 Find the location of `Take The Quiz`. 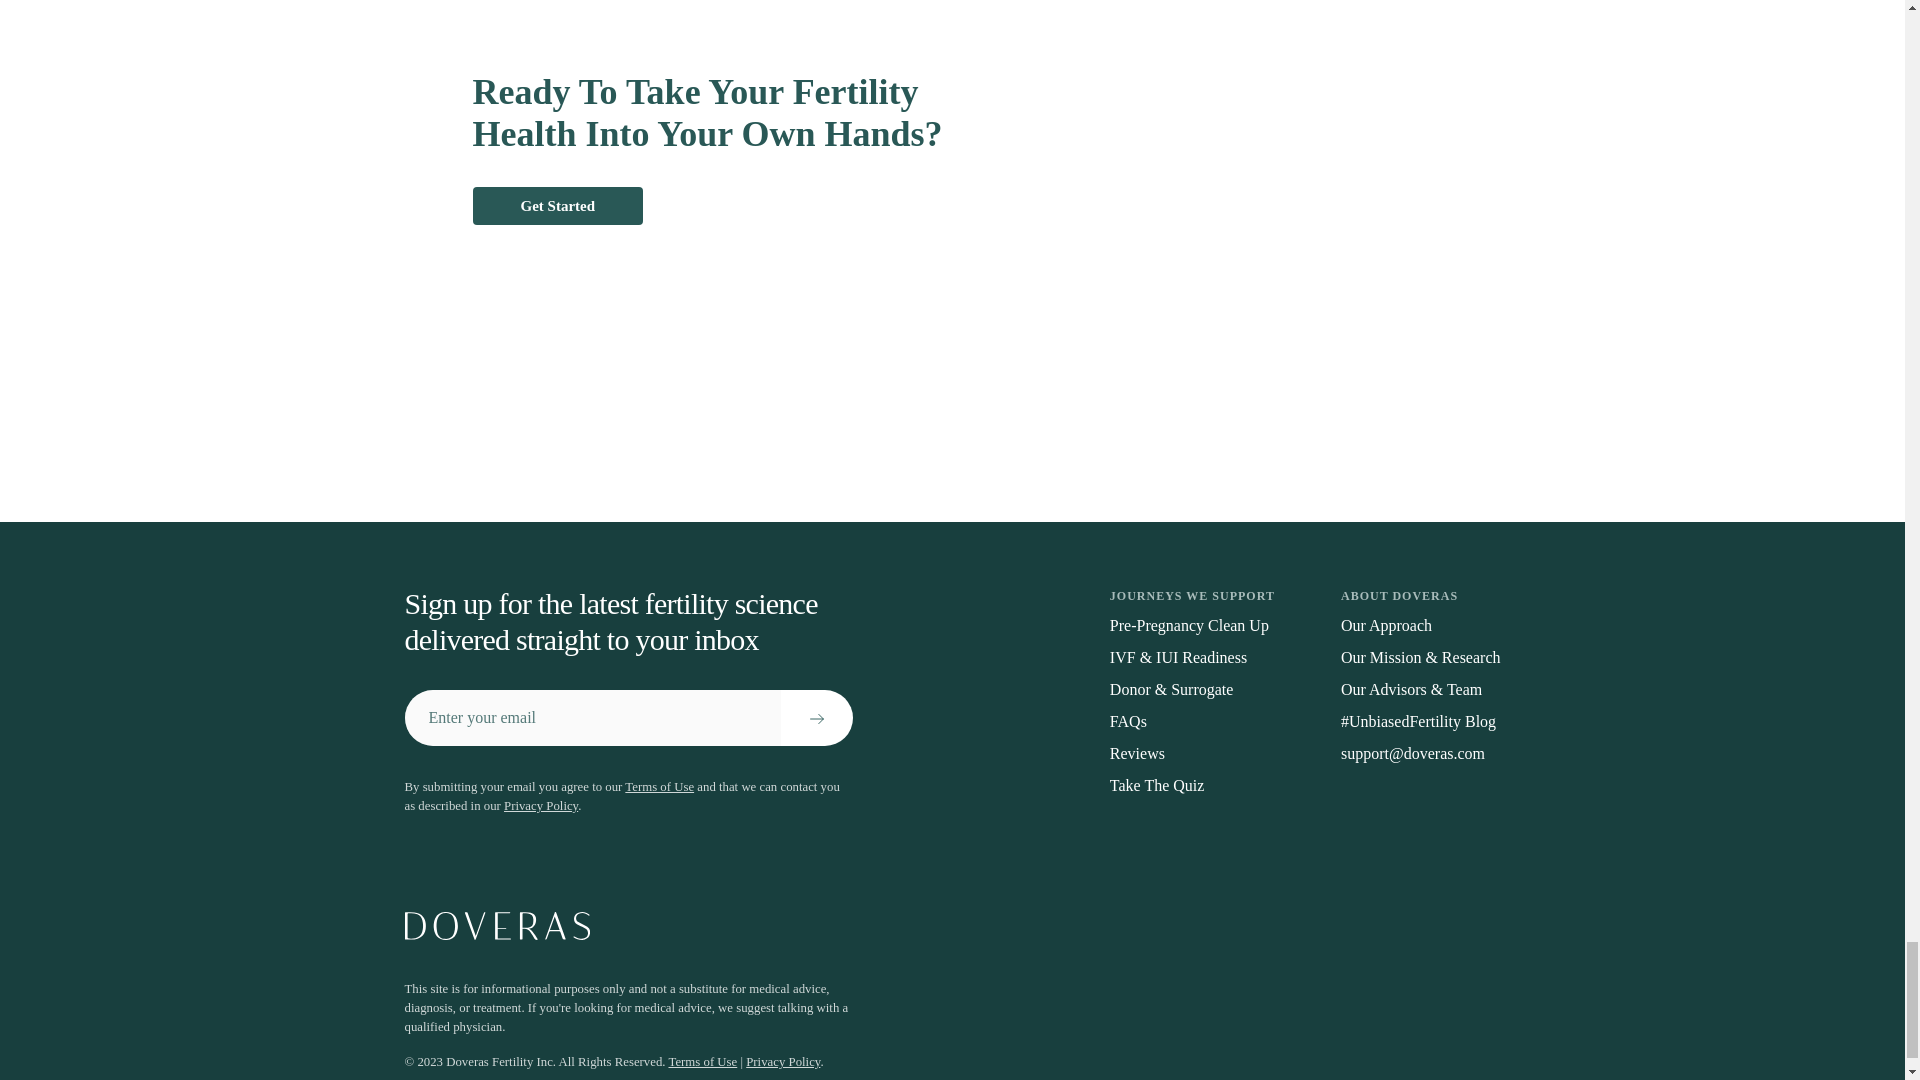

Take The Quiz is located at coordinates (1192, 786).